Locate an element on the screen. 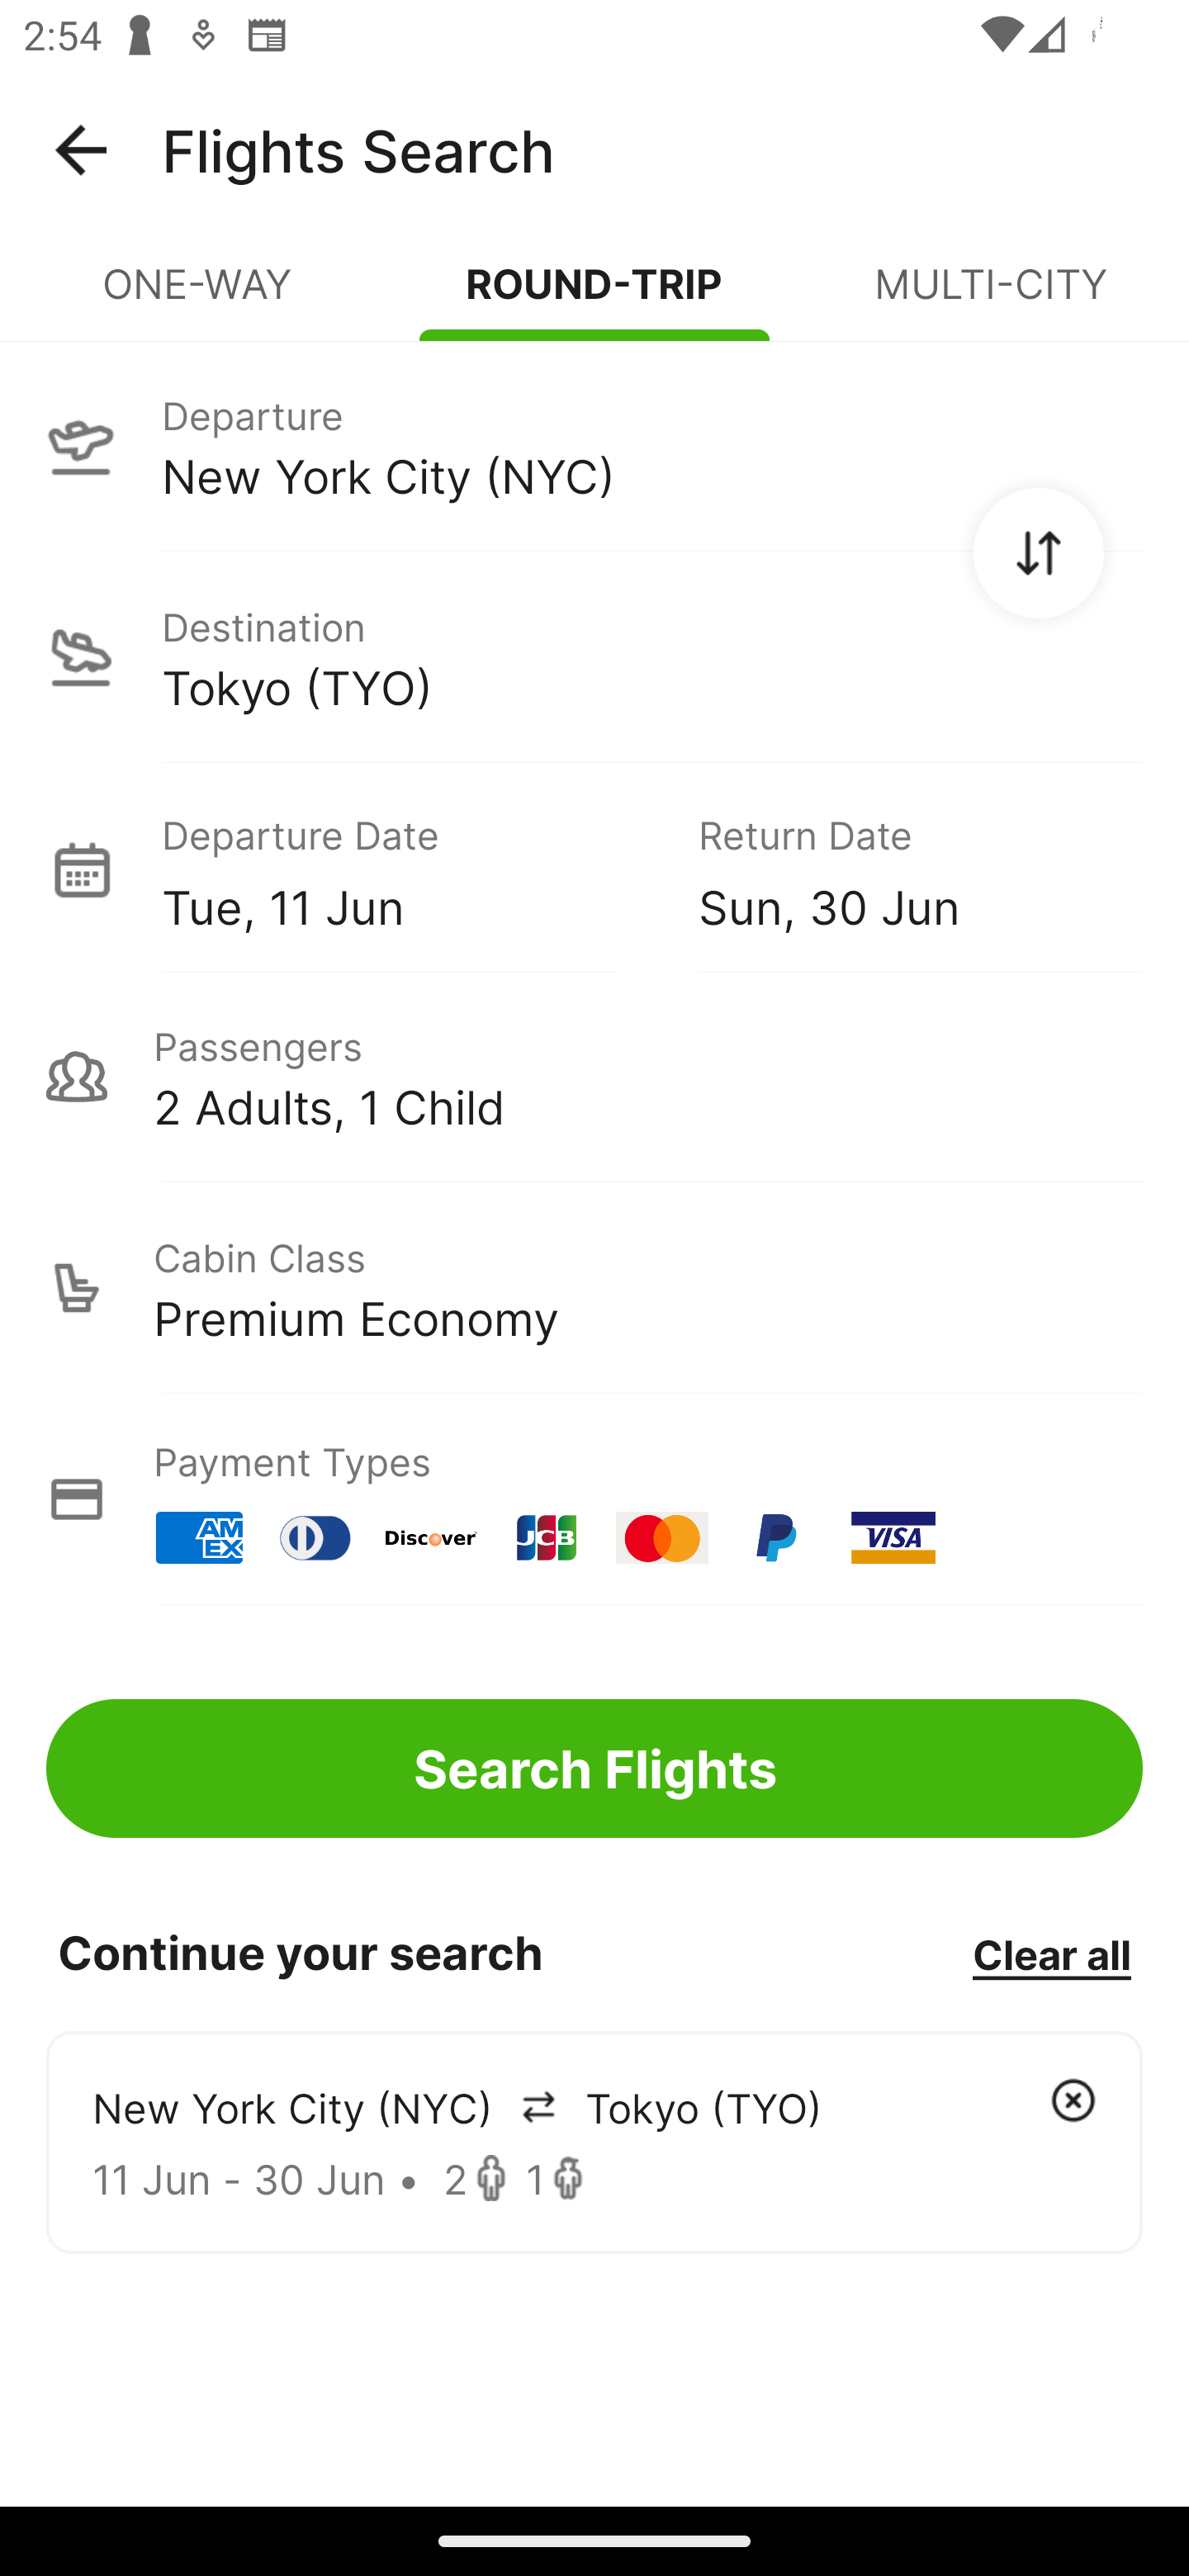 This screenshot has width=1189, height=2576. Cabin Class Premium Economy is located at coordinates (594, 1288).